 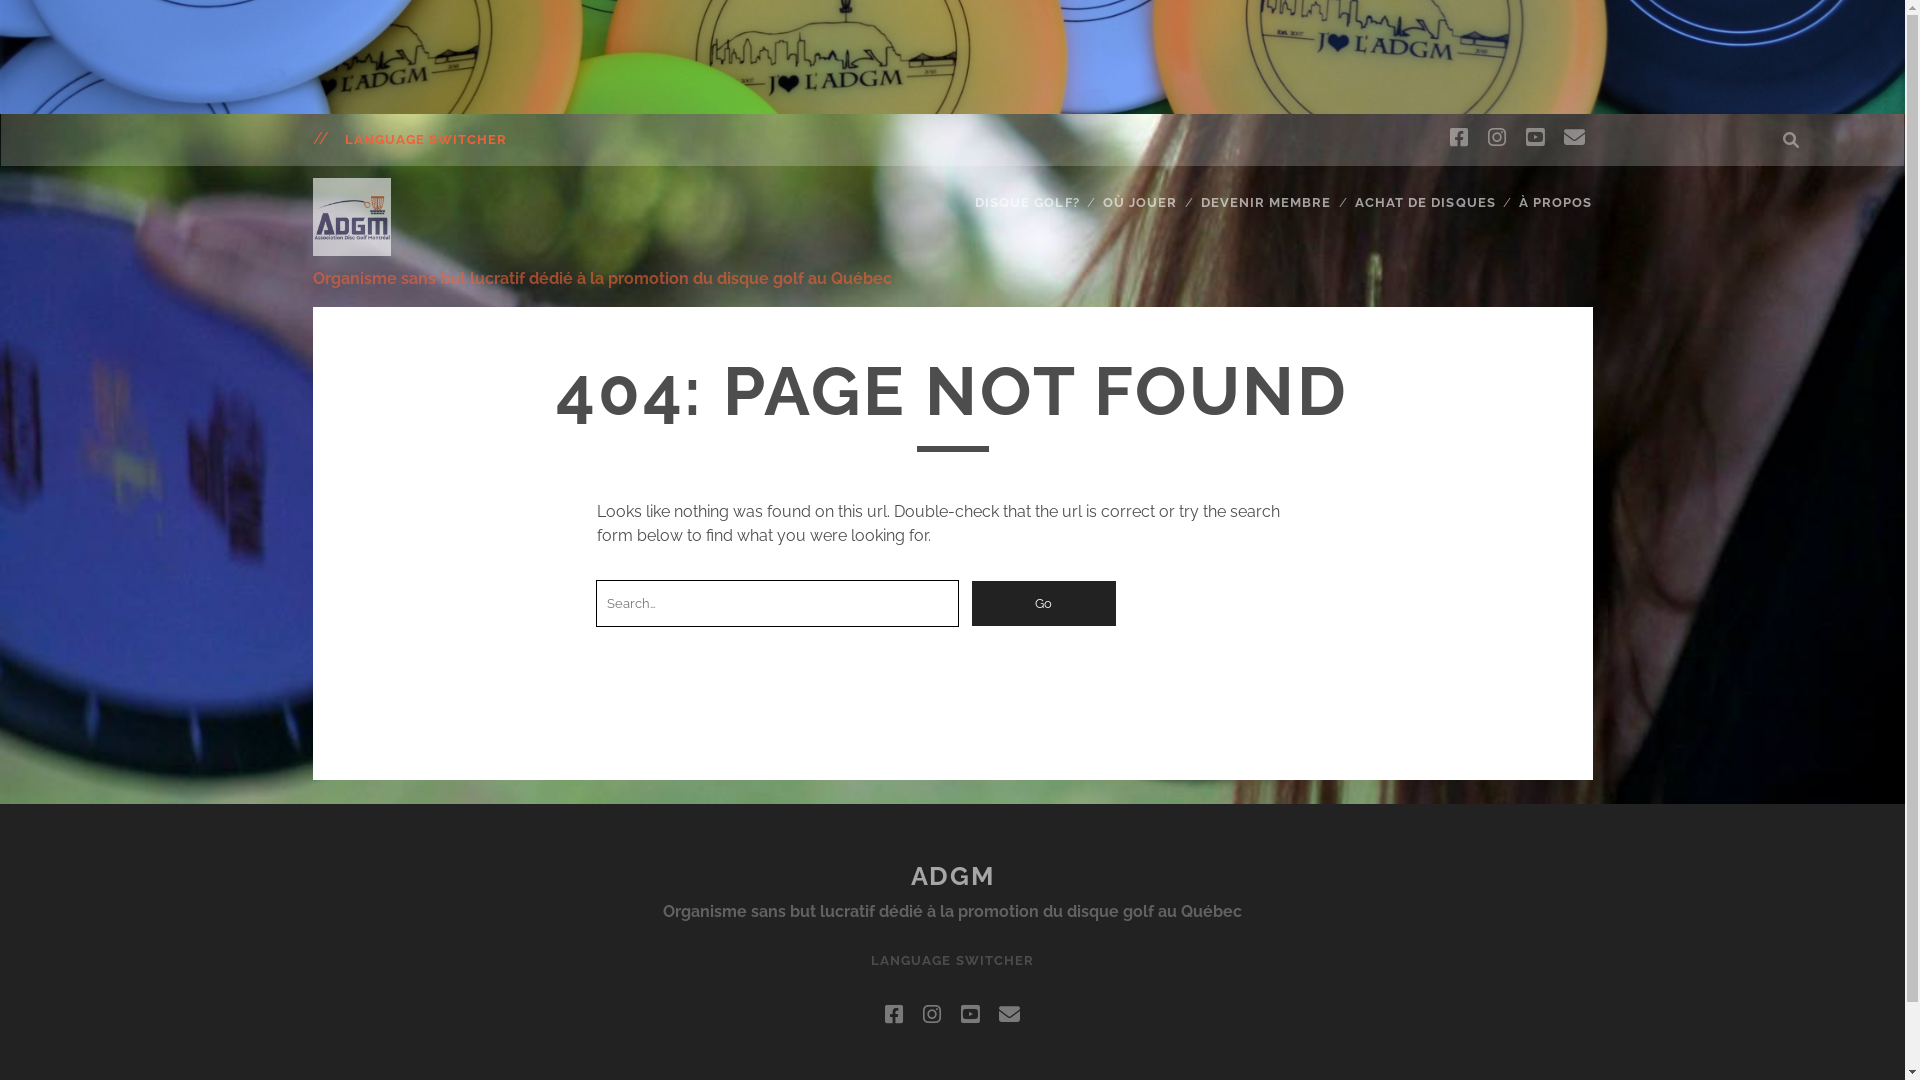 What do you see at coordinates (425, 140) in the screenshot?
I see `LANGUAGE SWITCHER` at bounding box center [425, 140].